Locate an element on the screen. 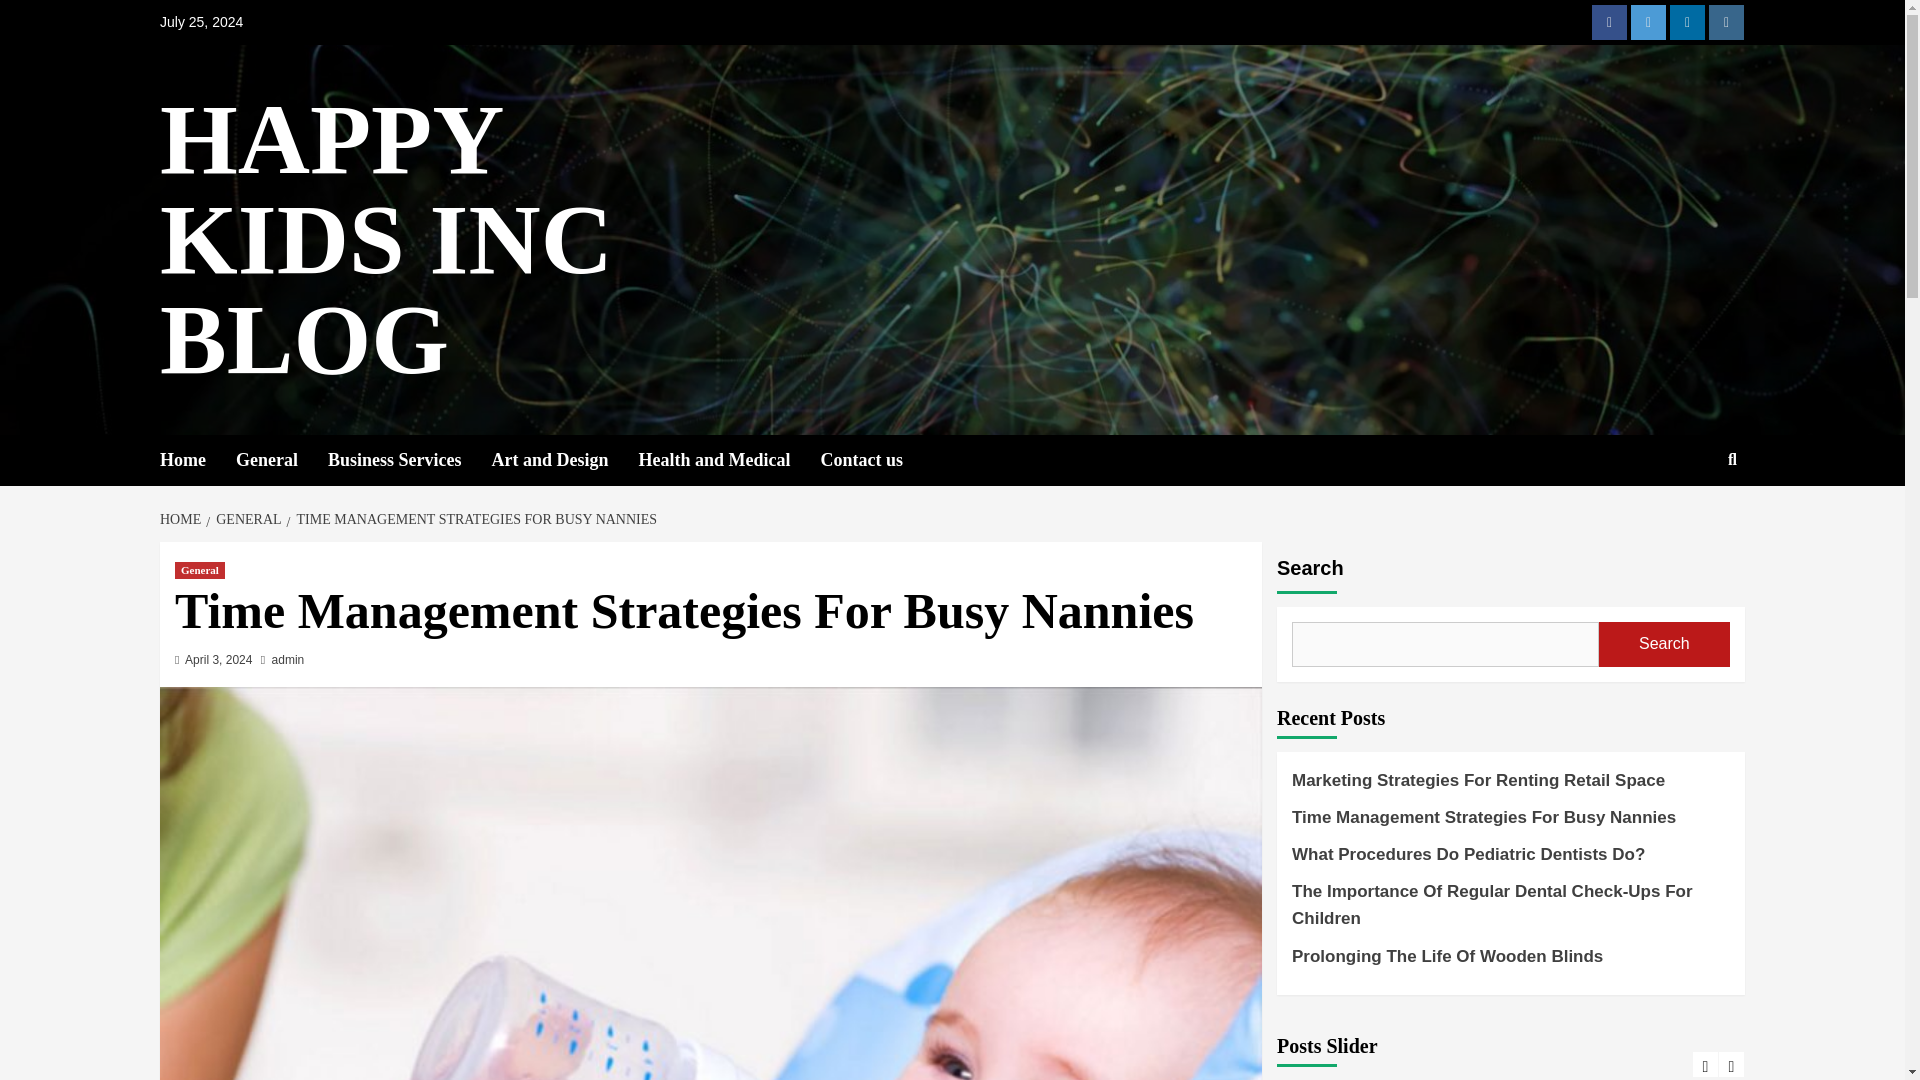  Search is located at coordinates (1664, 644).